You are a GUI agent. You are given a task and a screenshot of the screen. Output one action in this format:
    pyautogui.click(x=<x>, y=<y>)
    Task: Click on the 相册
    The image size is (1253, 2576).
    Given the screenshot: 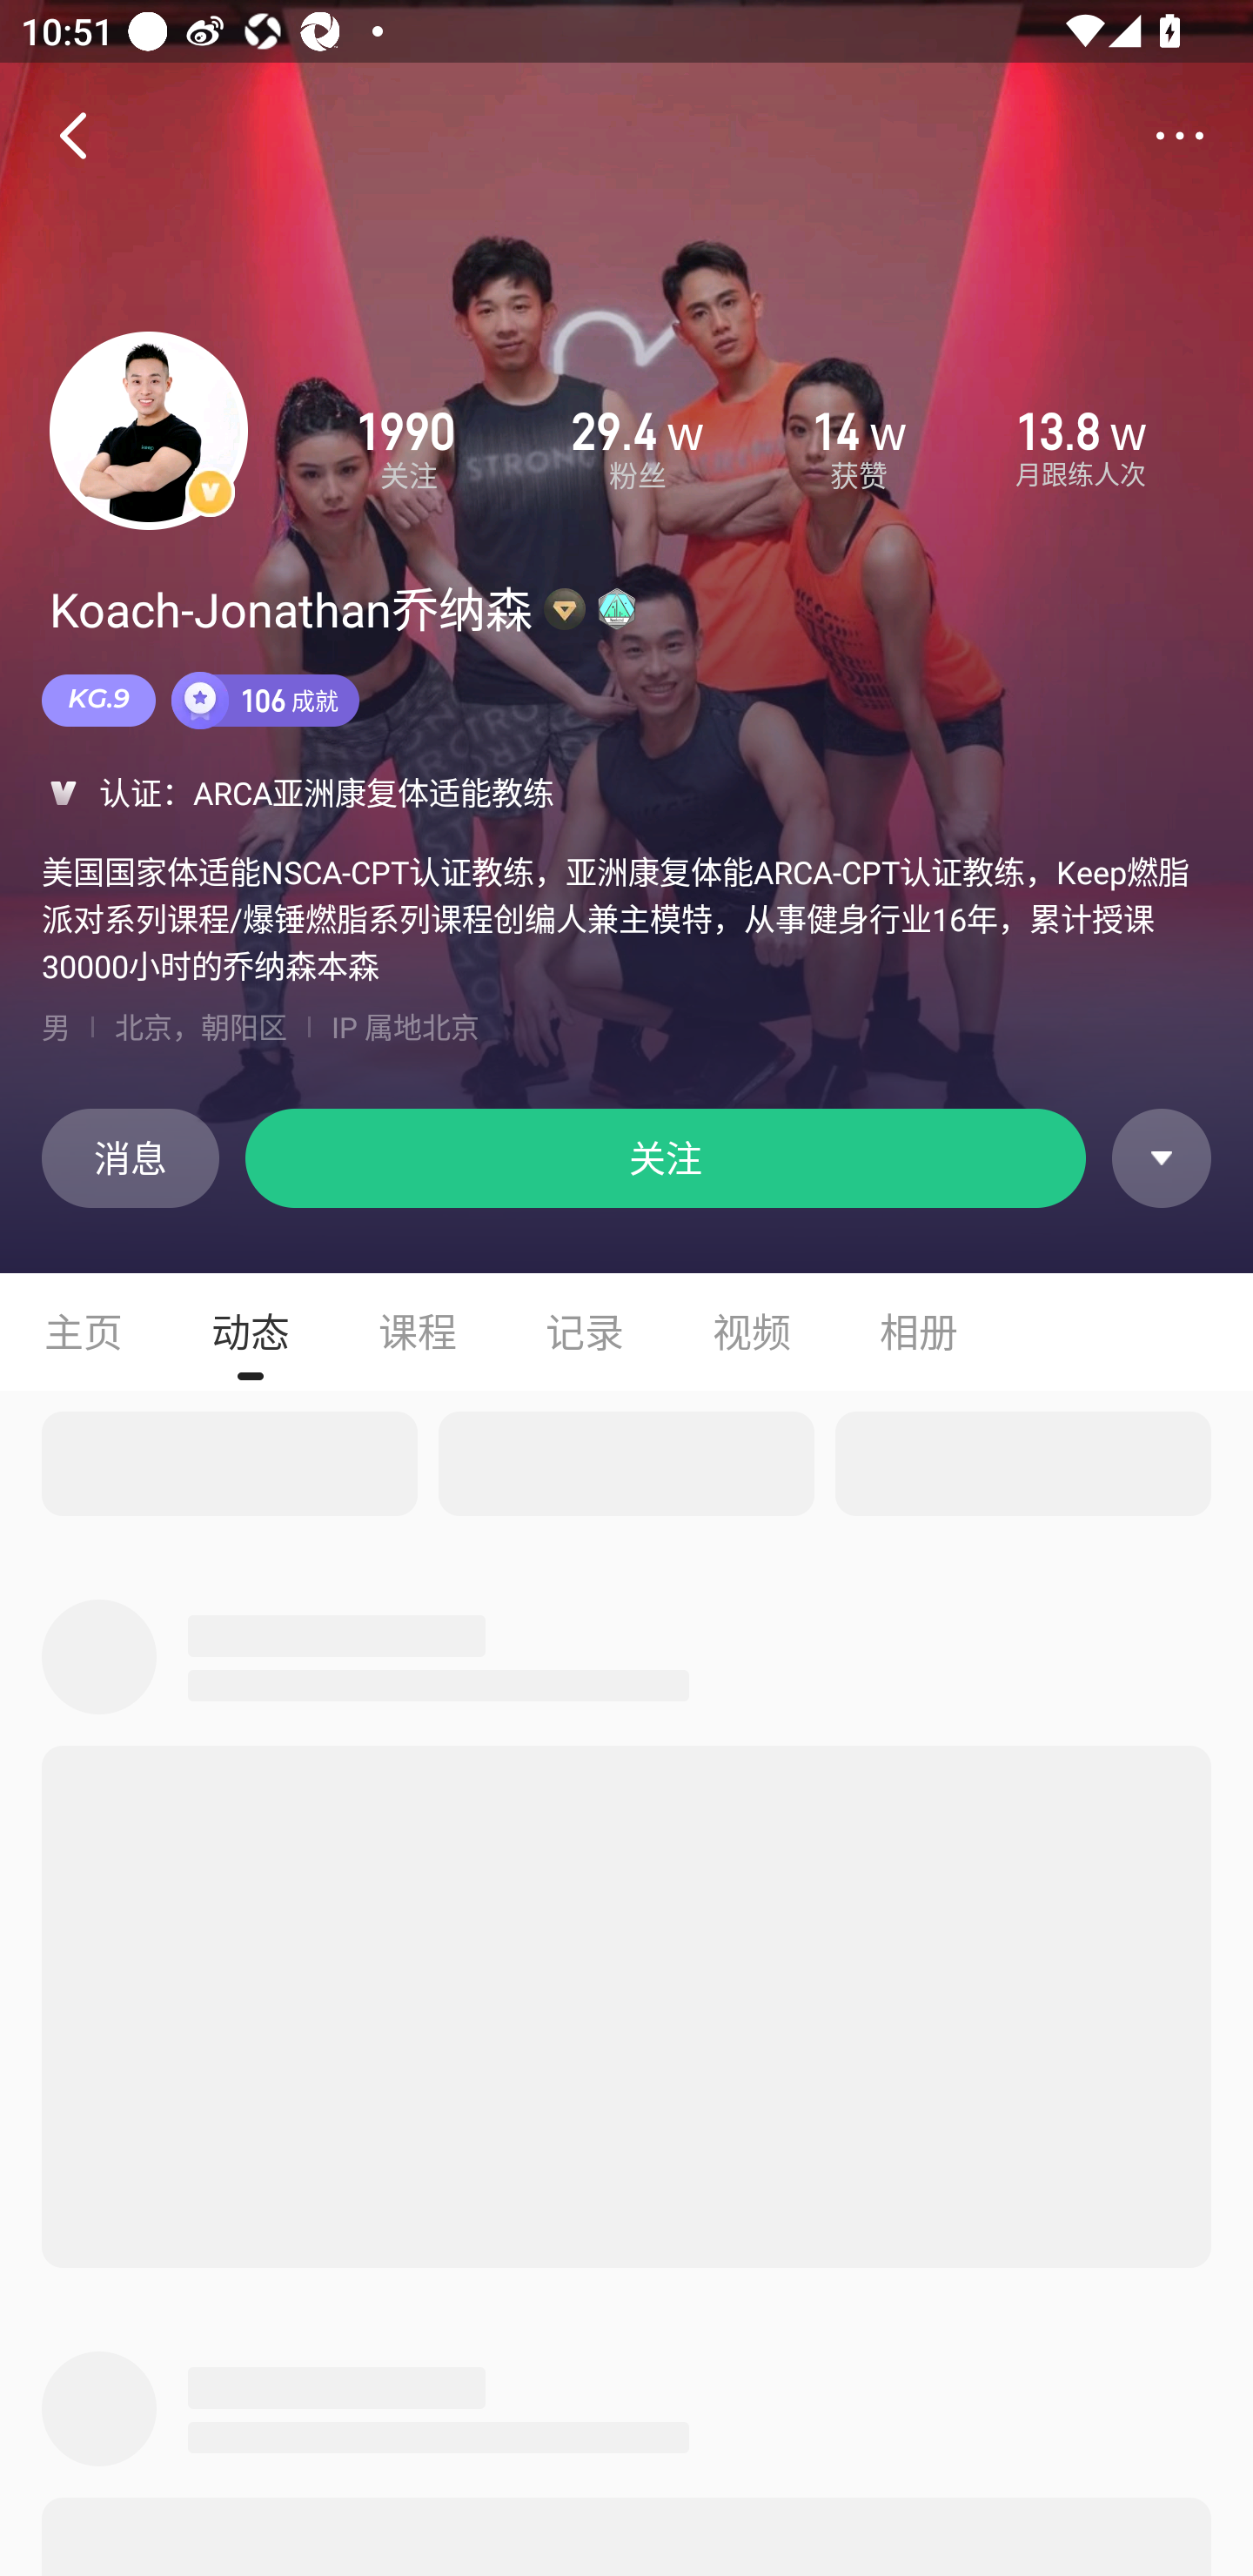 What is the action you would take?
    pyautogui.click(x=919, y=1332)
    